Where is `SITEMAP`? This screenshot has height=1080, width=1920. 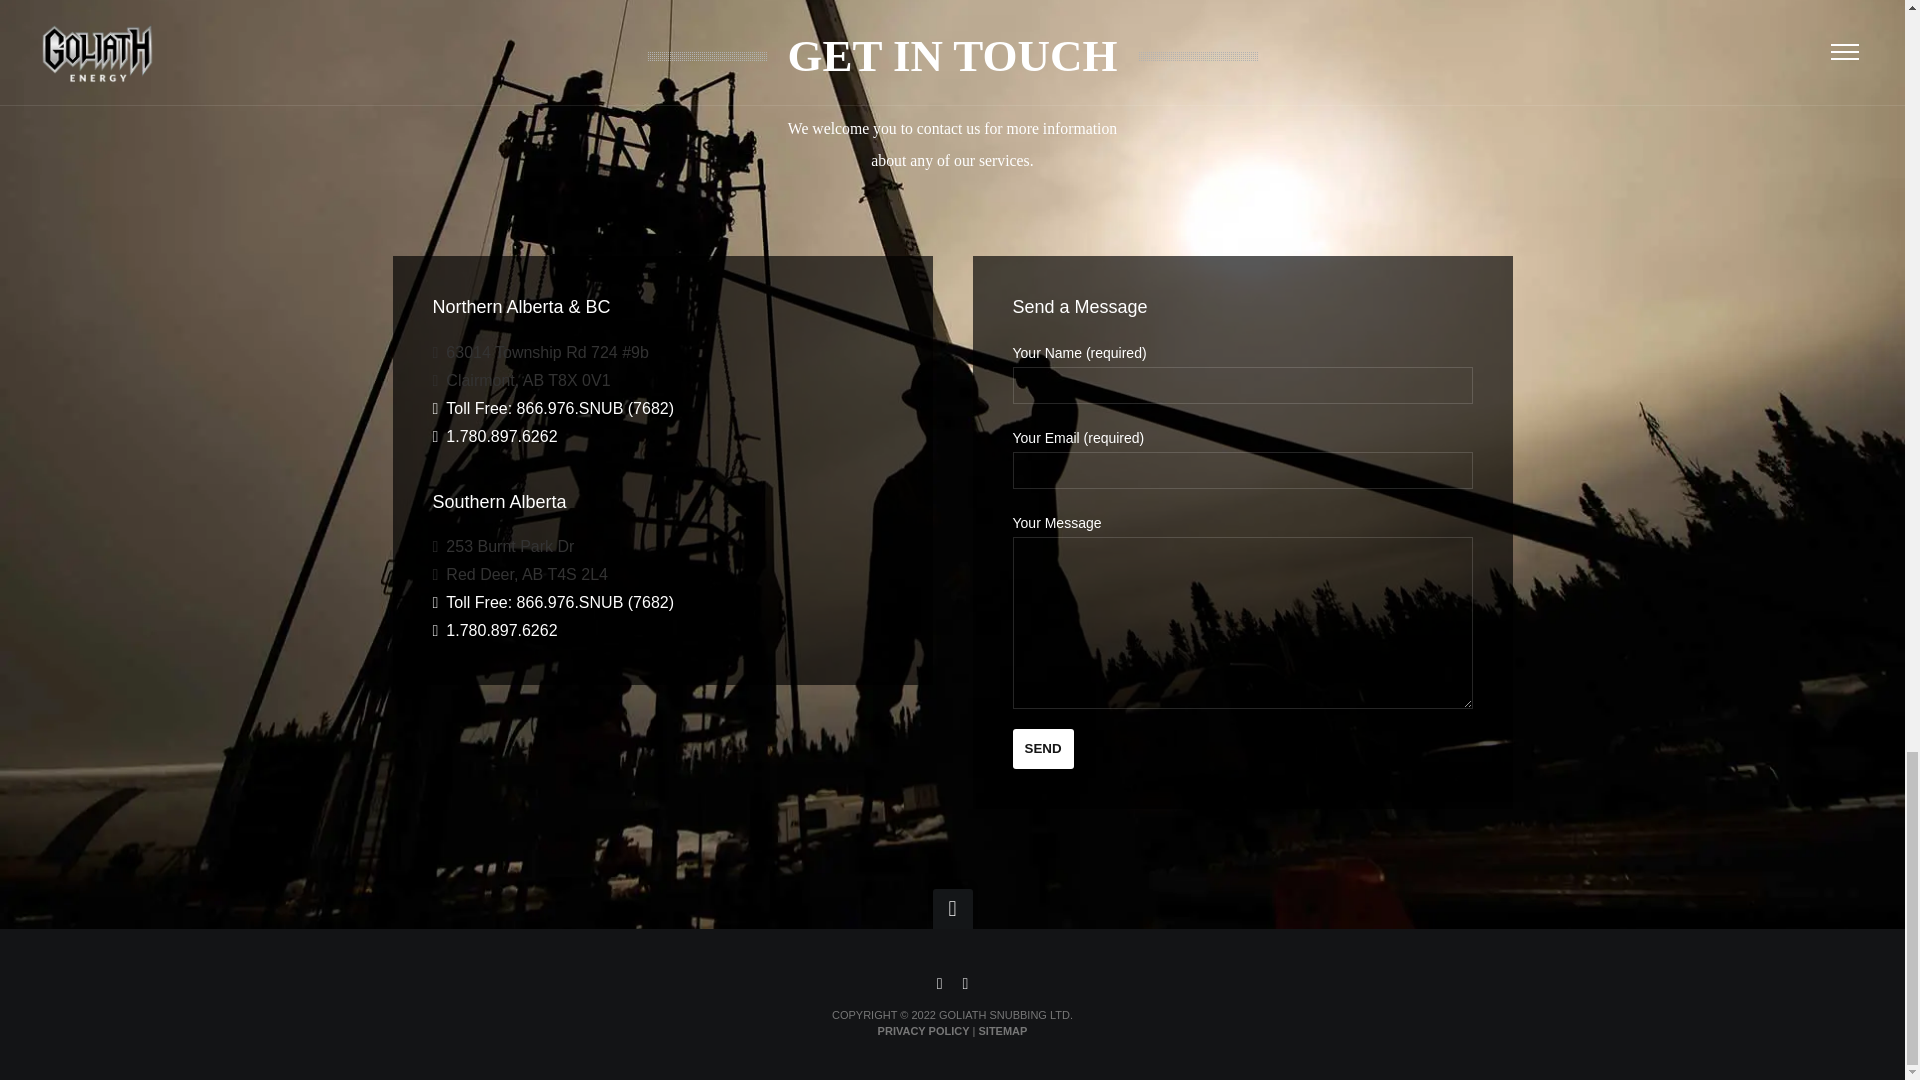 SITEMAP is located at coordinates (1002, 1030).